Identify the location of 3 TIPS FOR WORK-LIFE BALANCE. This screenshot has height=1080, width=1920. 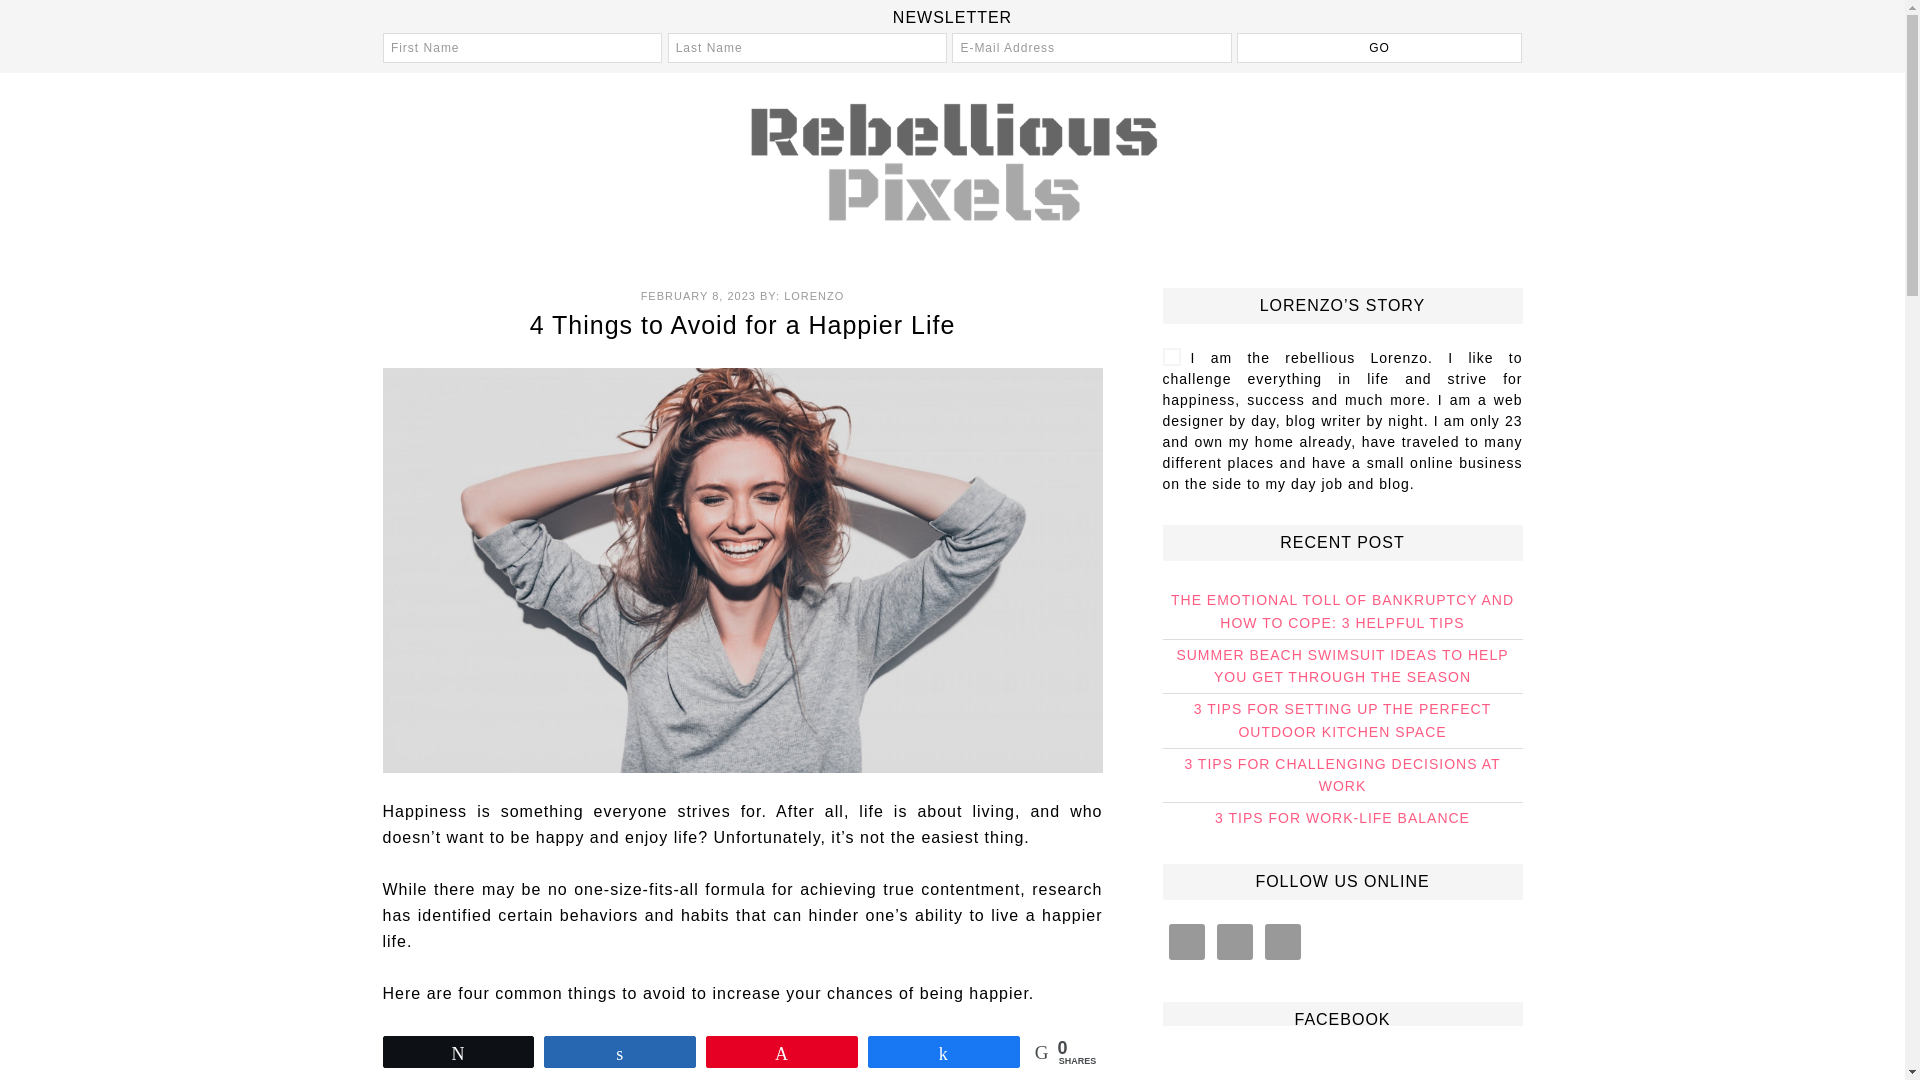
(1342, 818).